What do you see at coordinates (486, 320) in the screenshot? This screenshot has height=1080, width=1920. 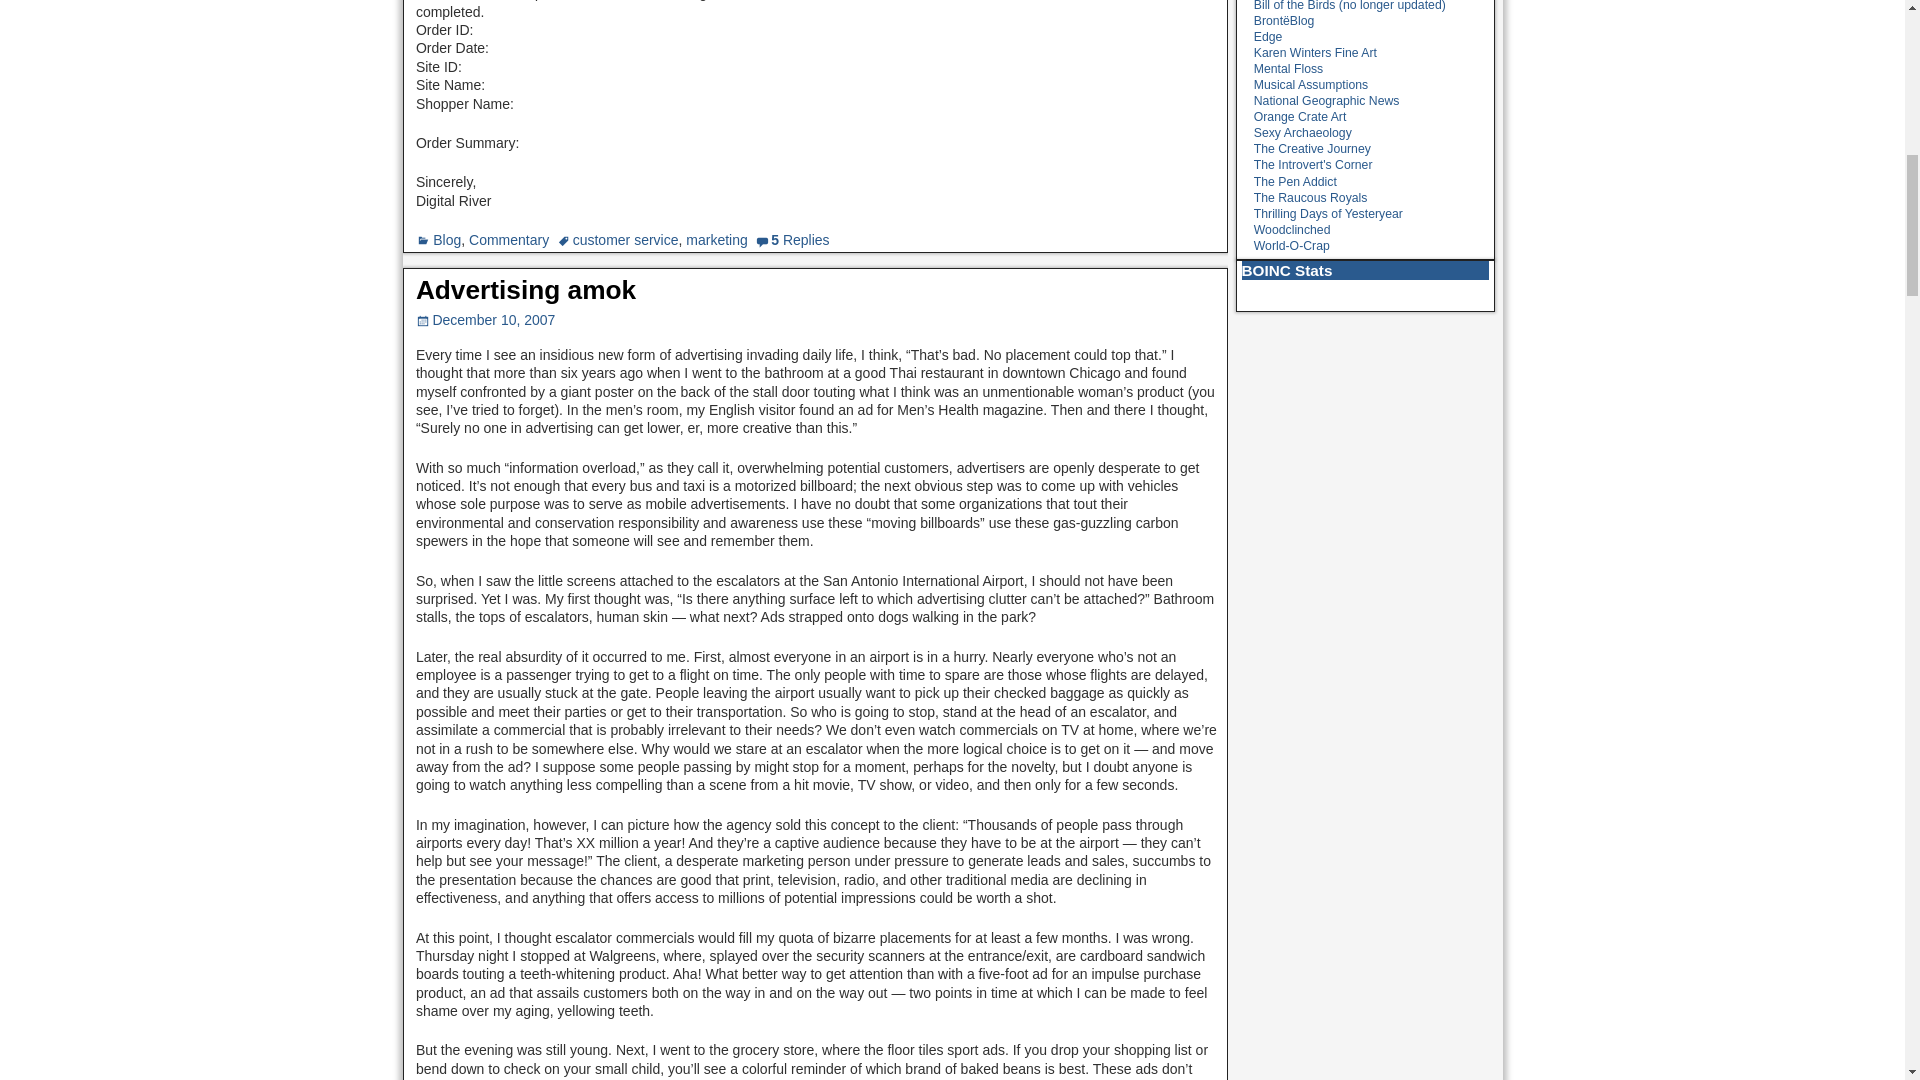 I see `06:18` at bounding box center [486, 320].